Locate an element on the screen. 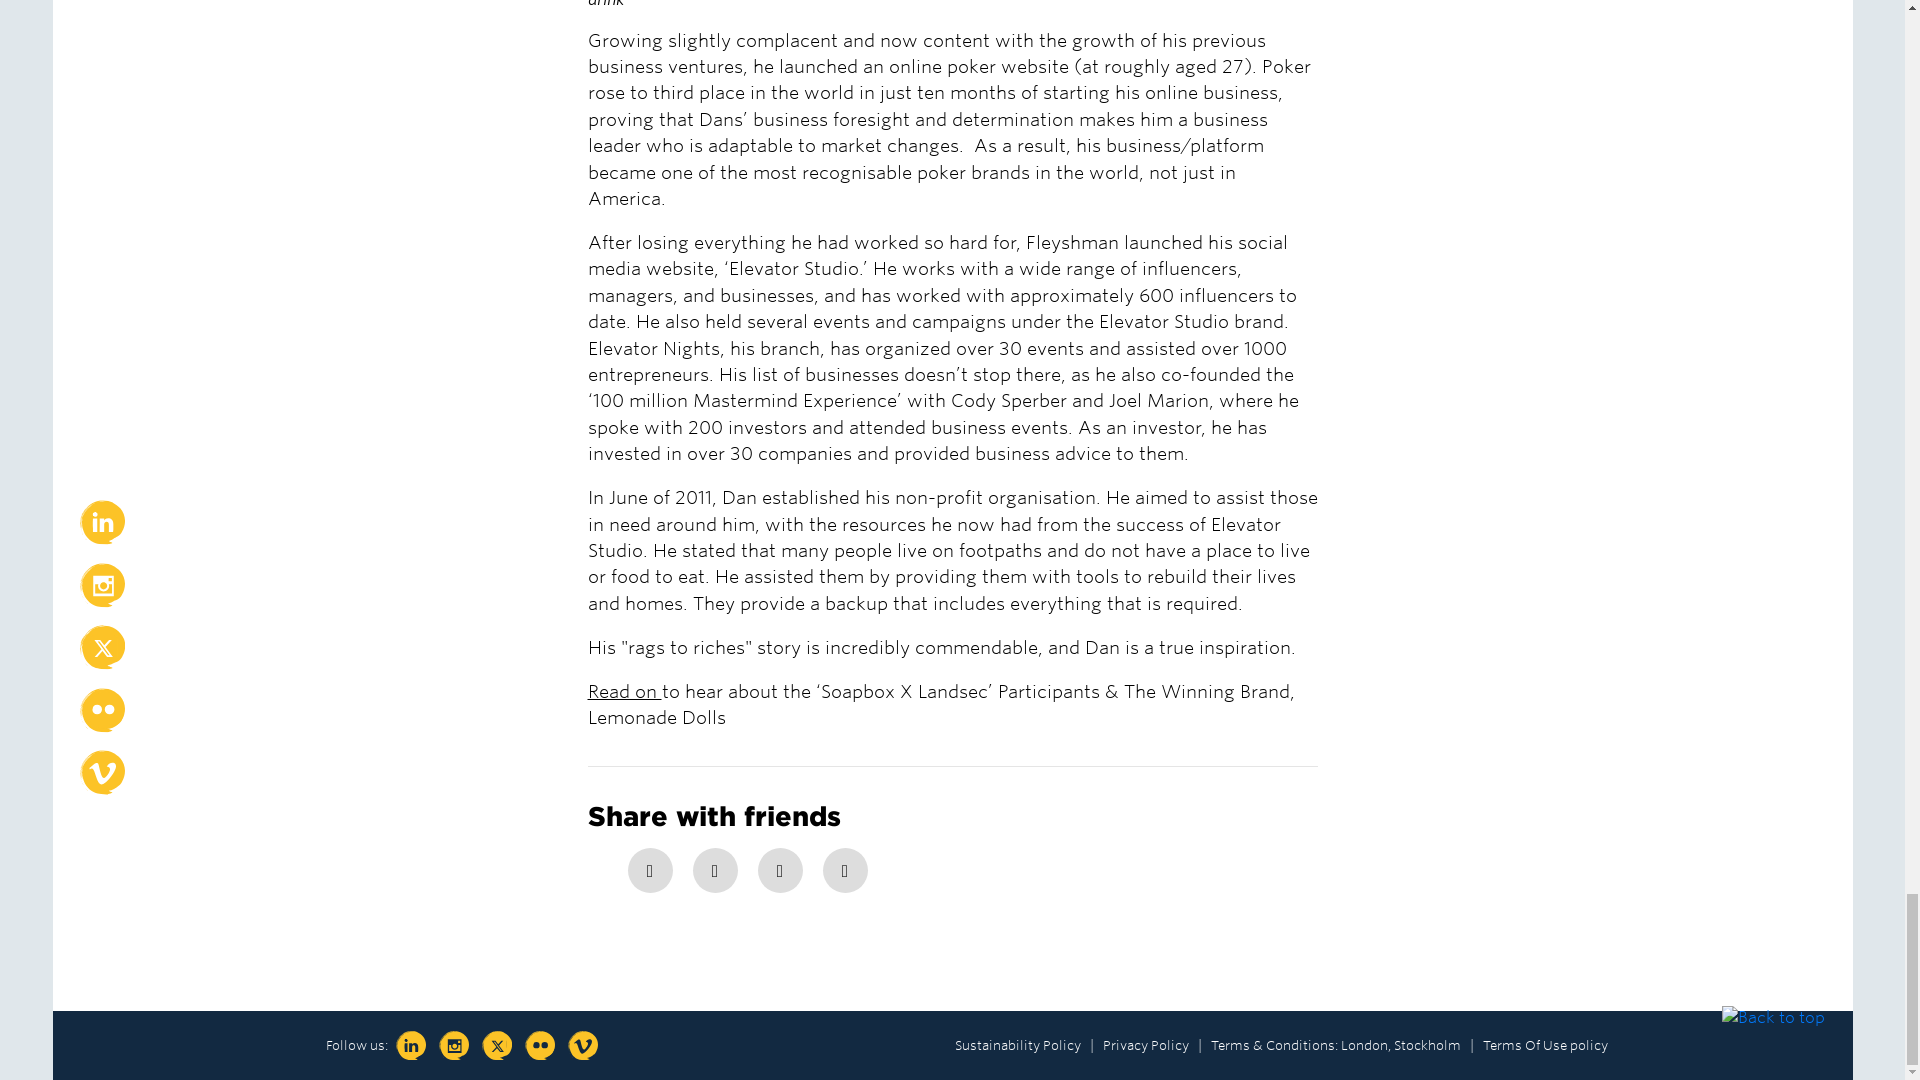 The image size is (1920, 1080). London is located at coordinates (1363, 1045).